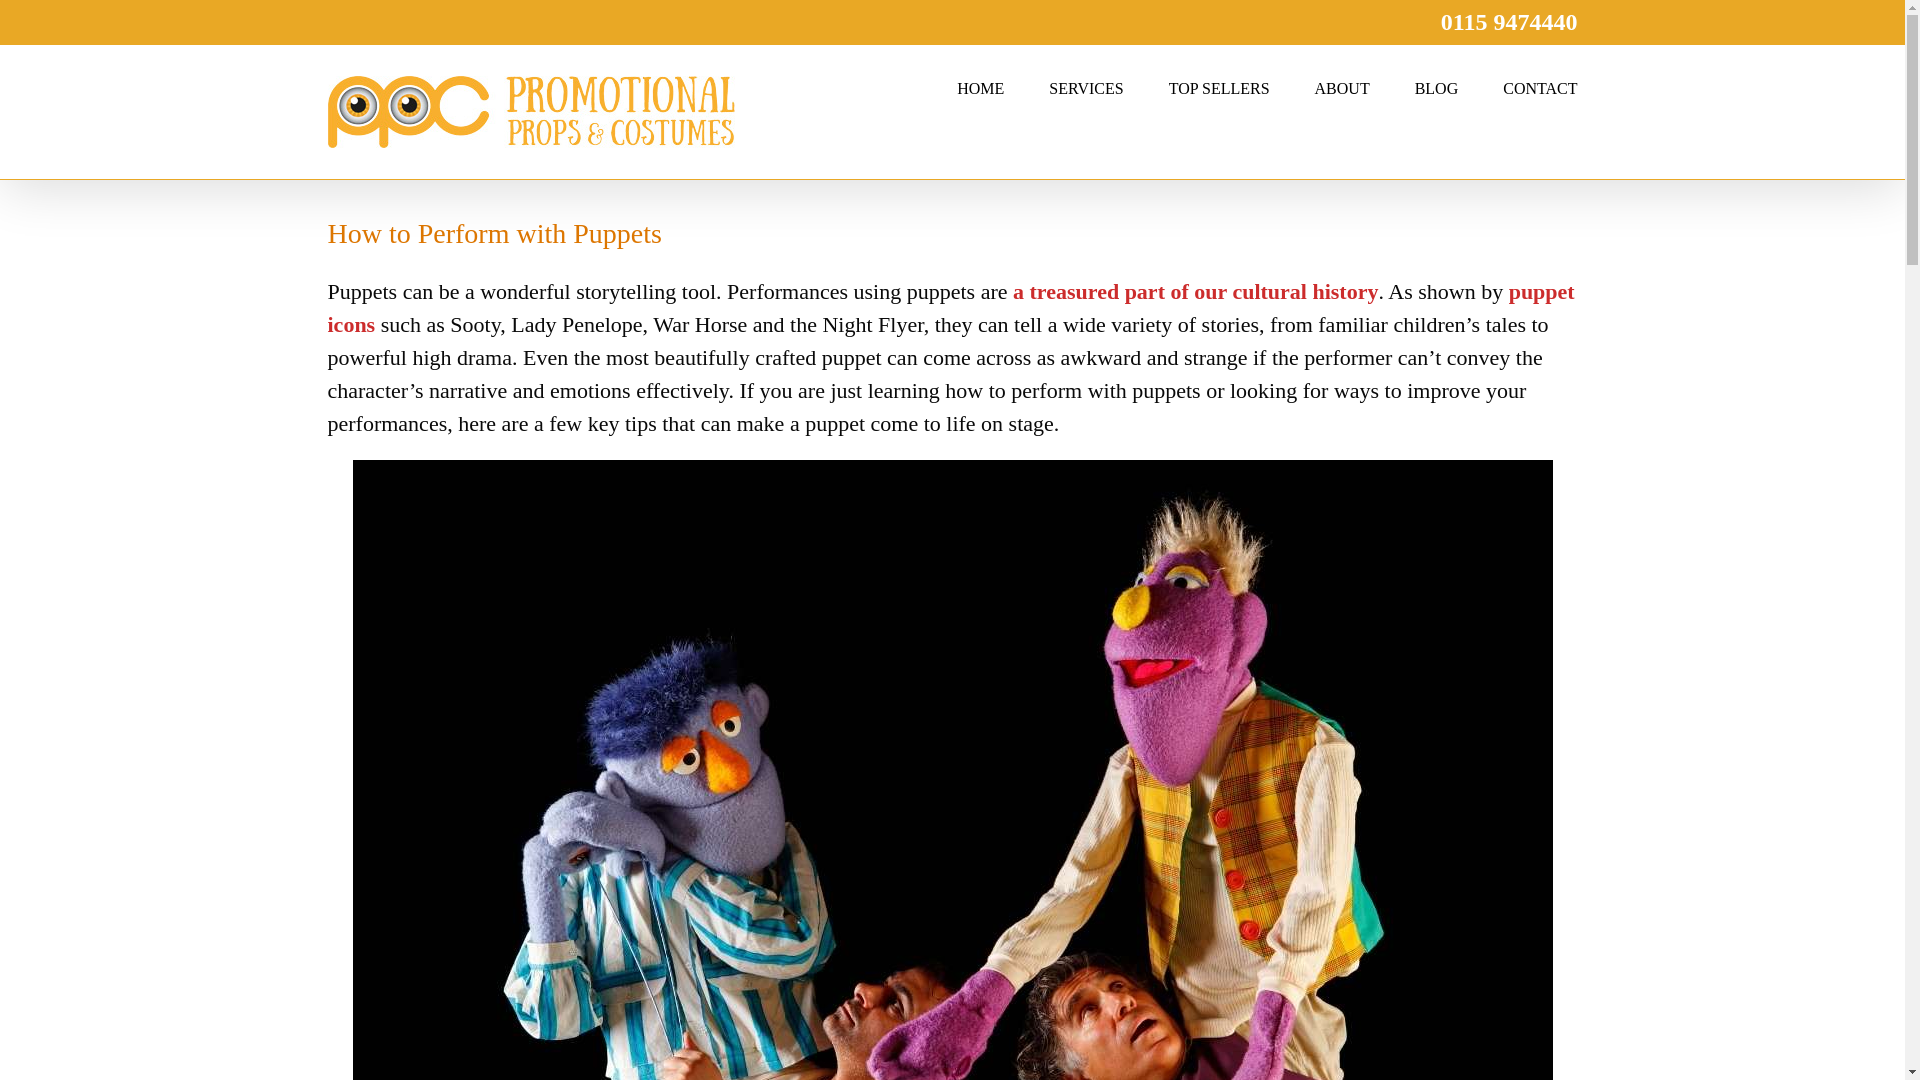  What do you see at coordinates (1196, 290) in the screenshot?
I see `a treasured part of our cultural history` at bounding box center [1196, 290].